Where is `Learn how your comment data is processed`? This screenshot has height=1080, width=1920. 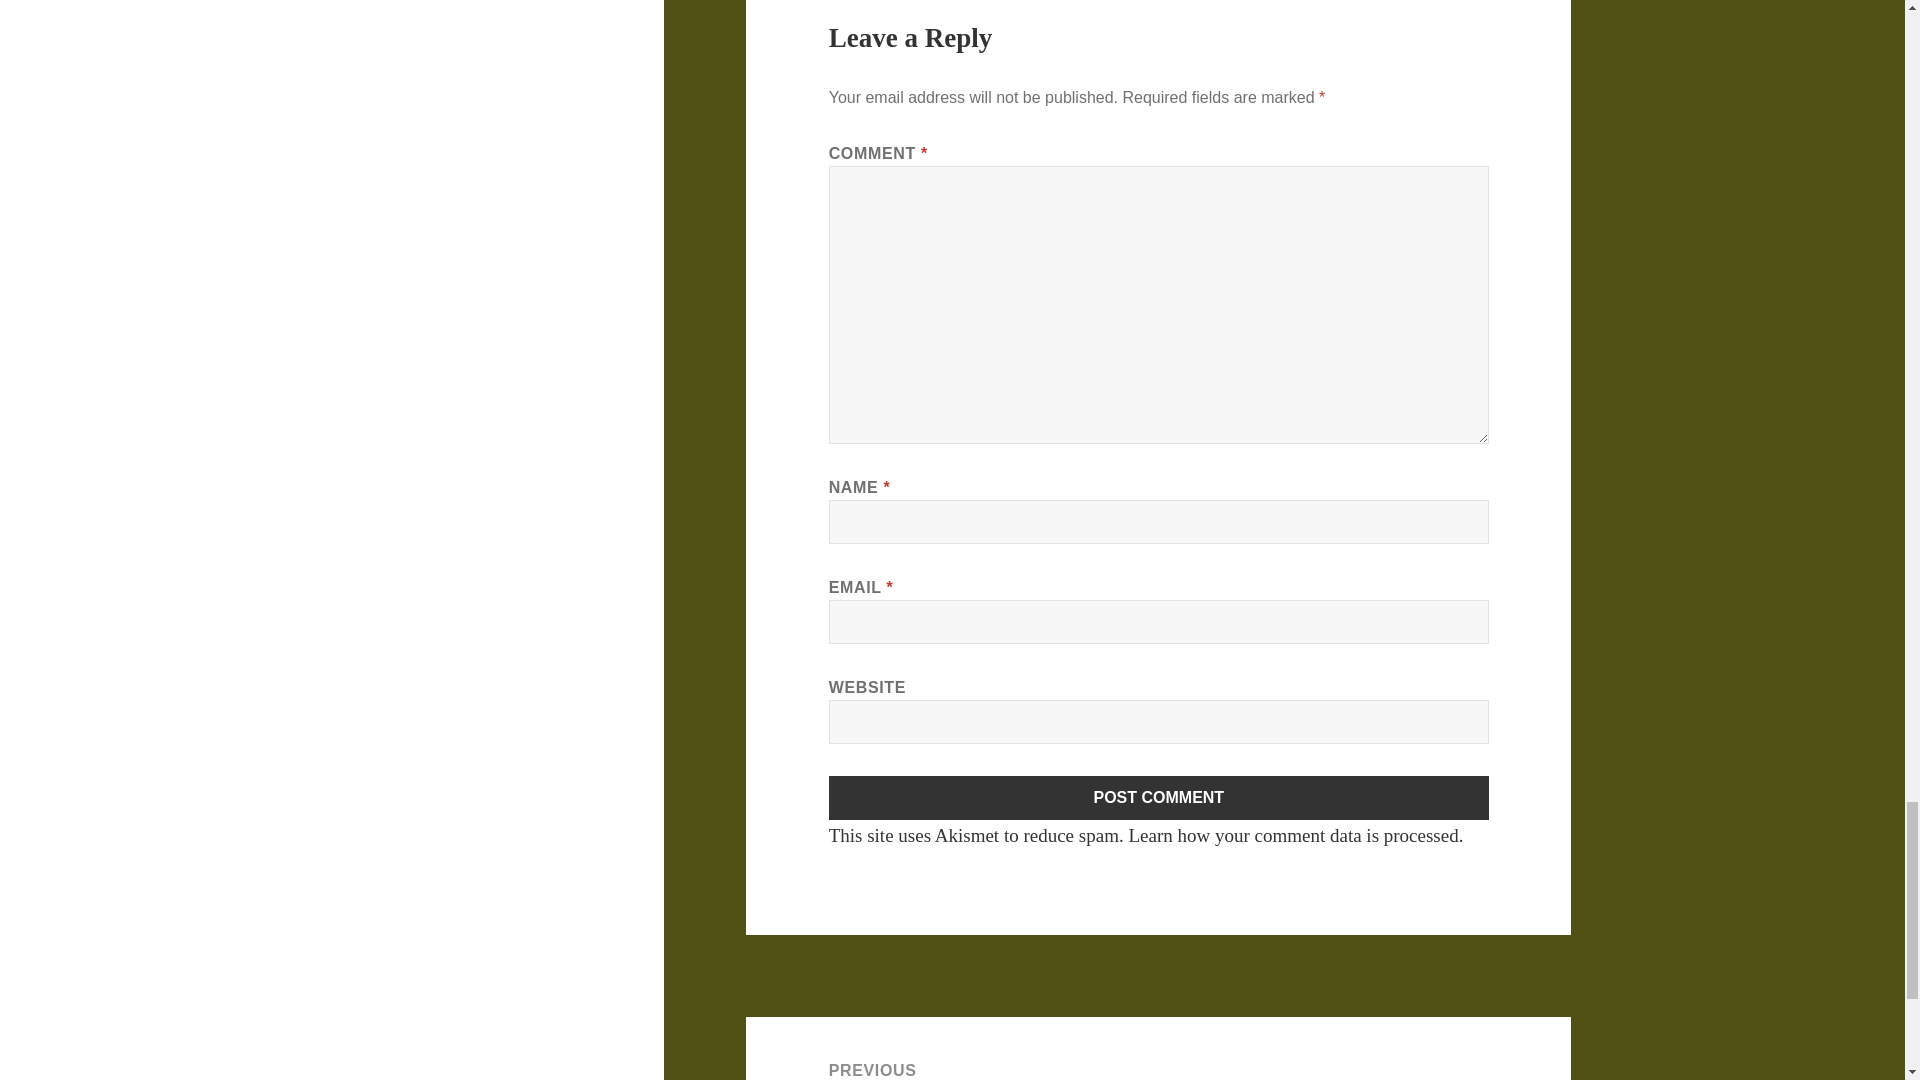 Learn how your comment data is processed is located at coordinates (1292, 835).